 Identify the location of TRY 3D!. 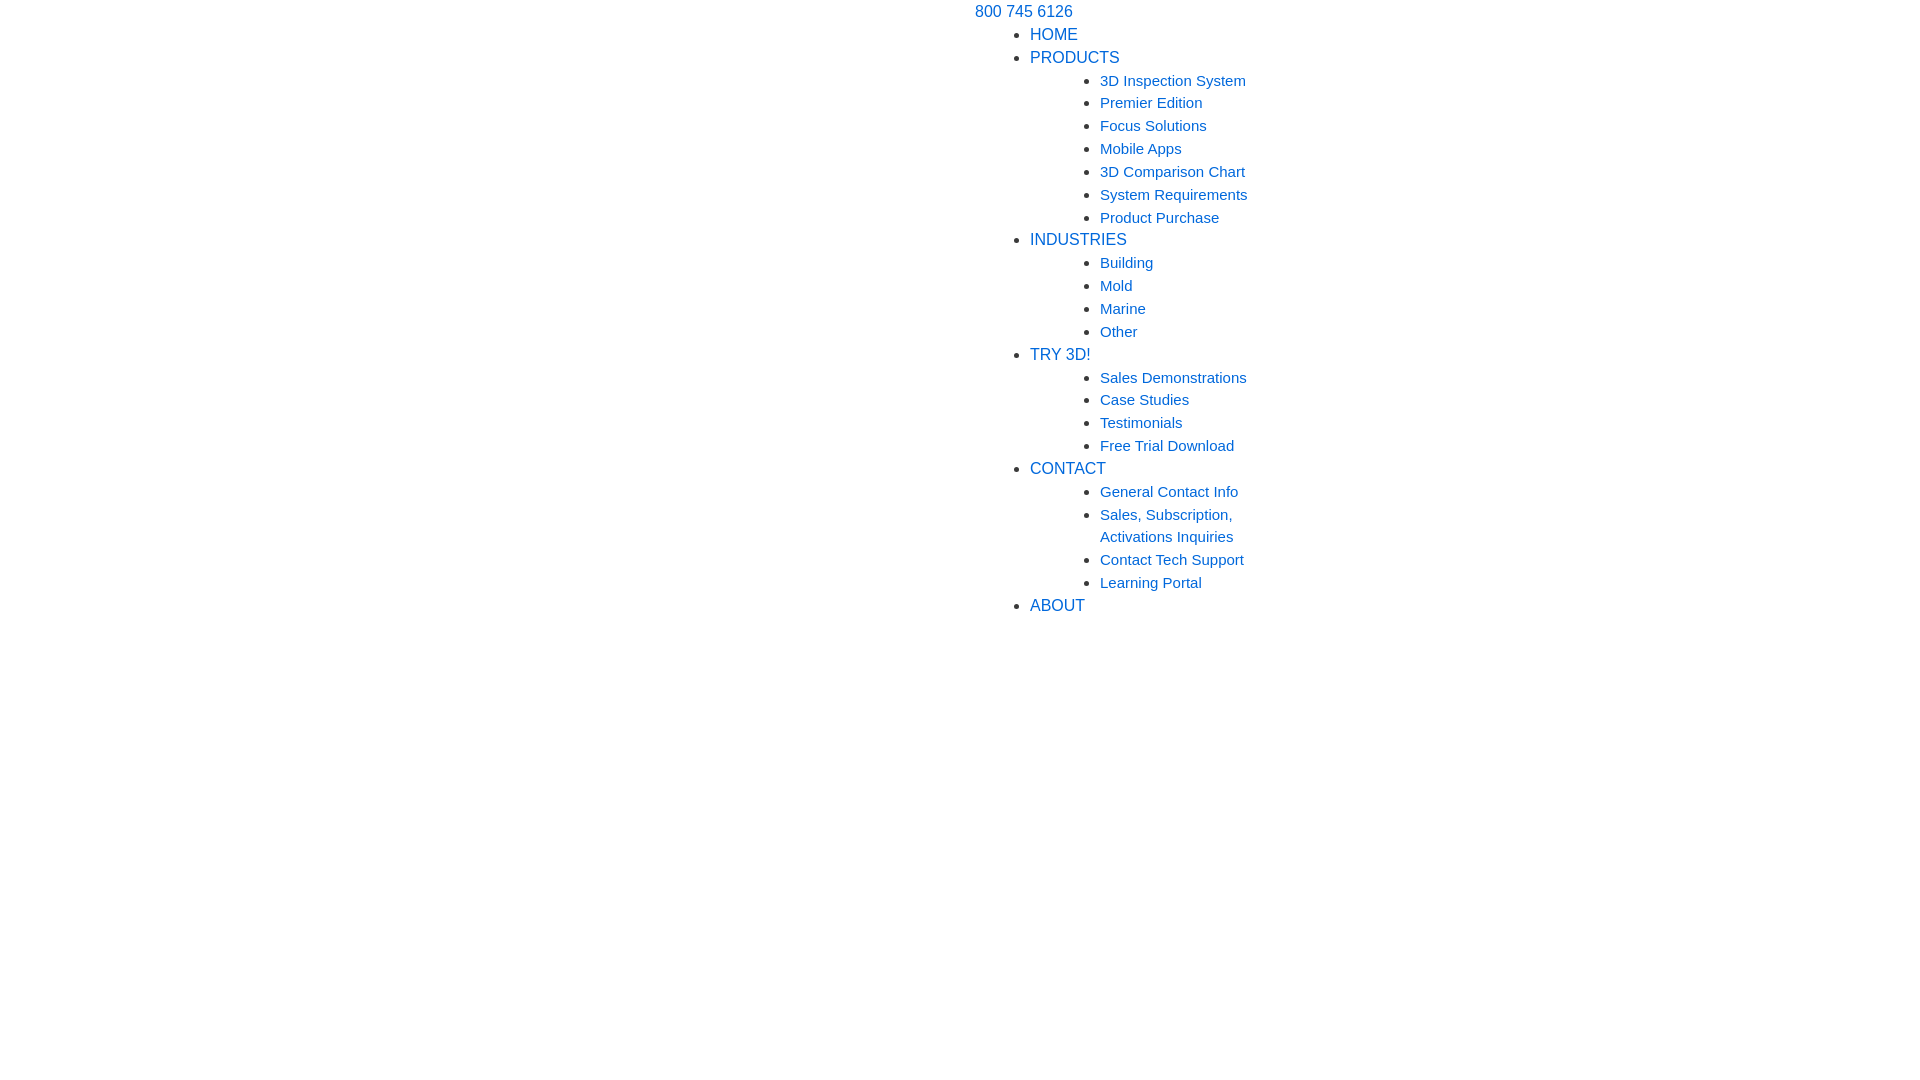
(1060, 354).